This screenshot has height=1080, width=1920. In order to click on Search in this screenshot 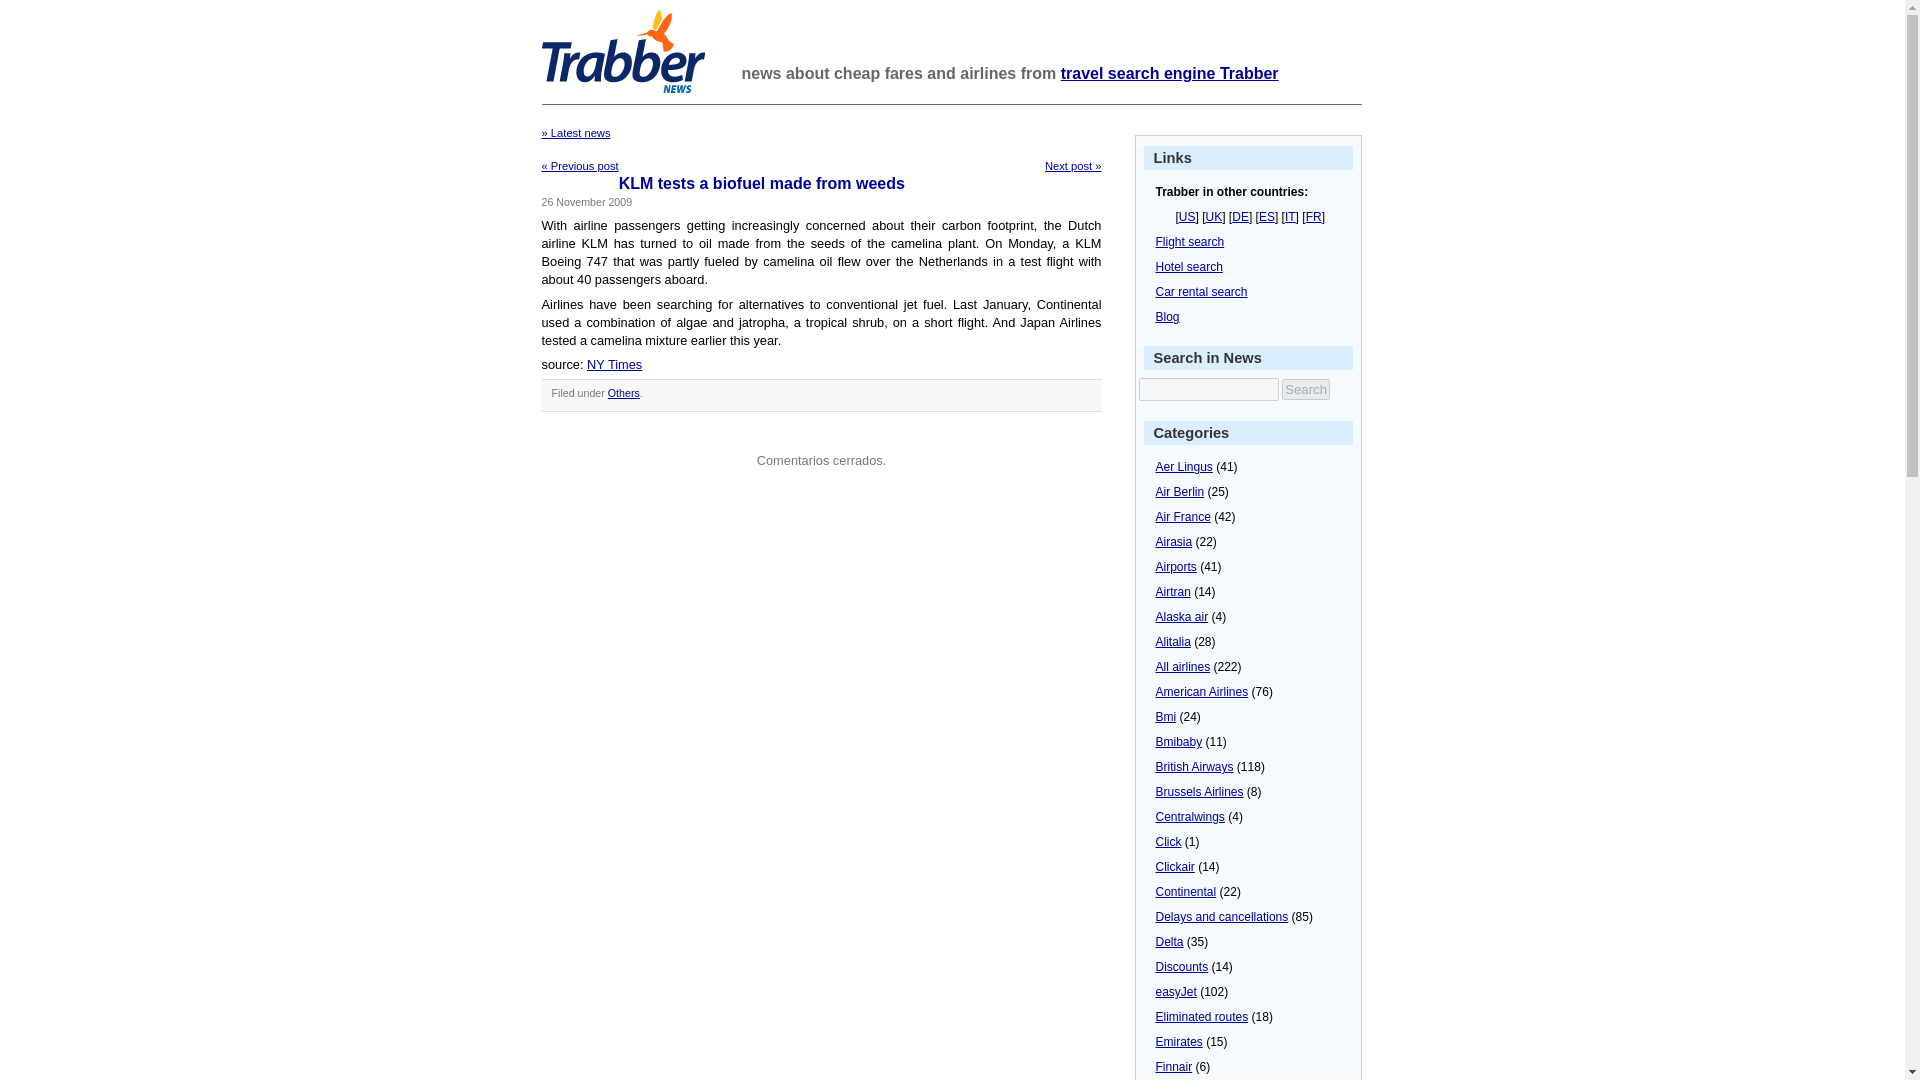, I will do `click(1306, 389)`.